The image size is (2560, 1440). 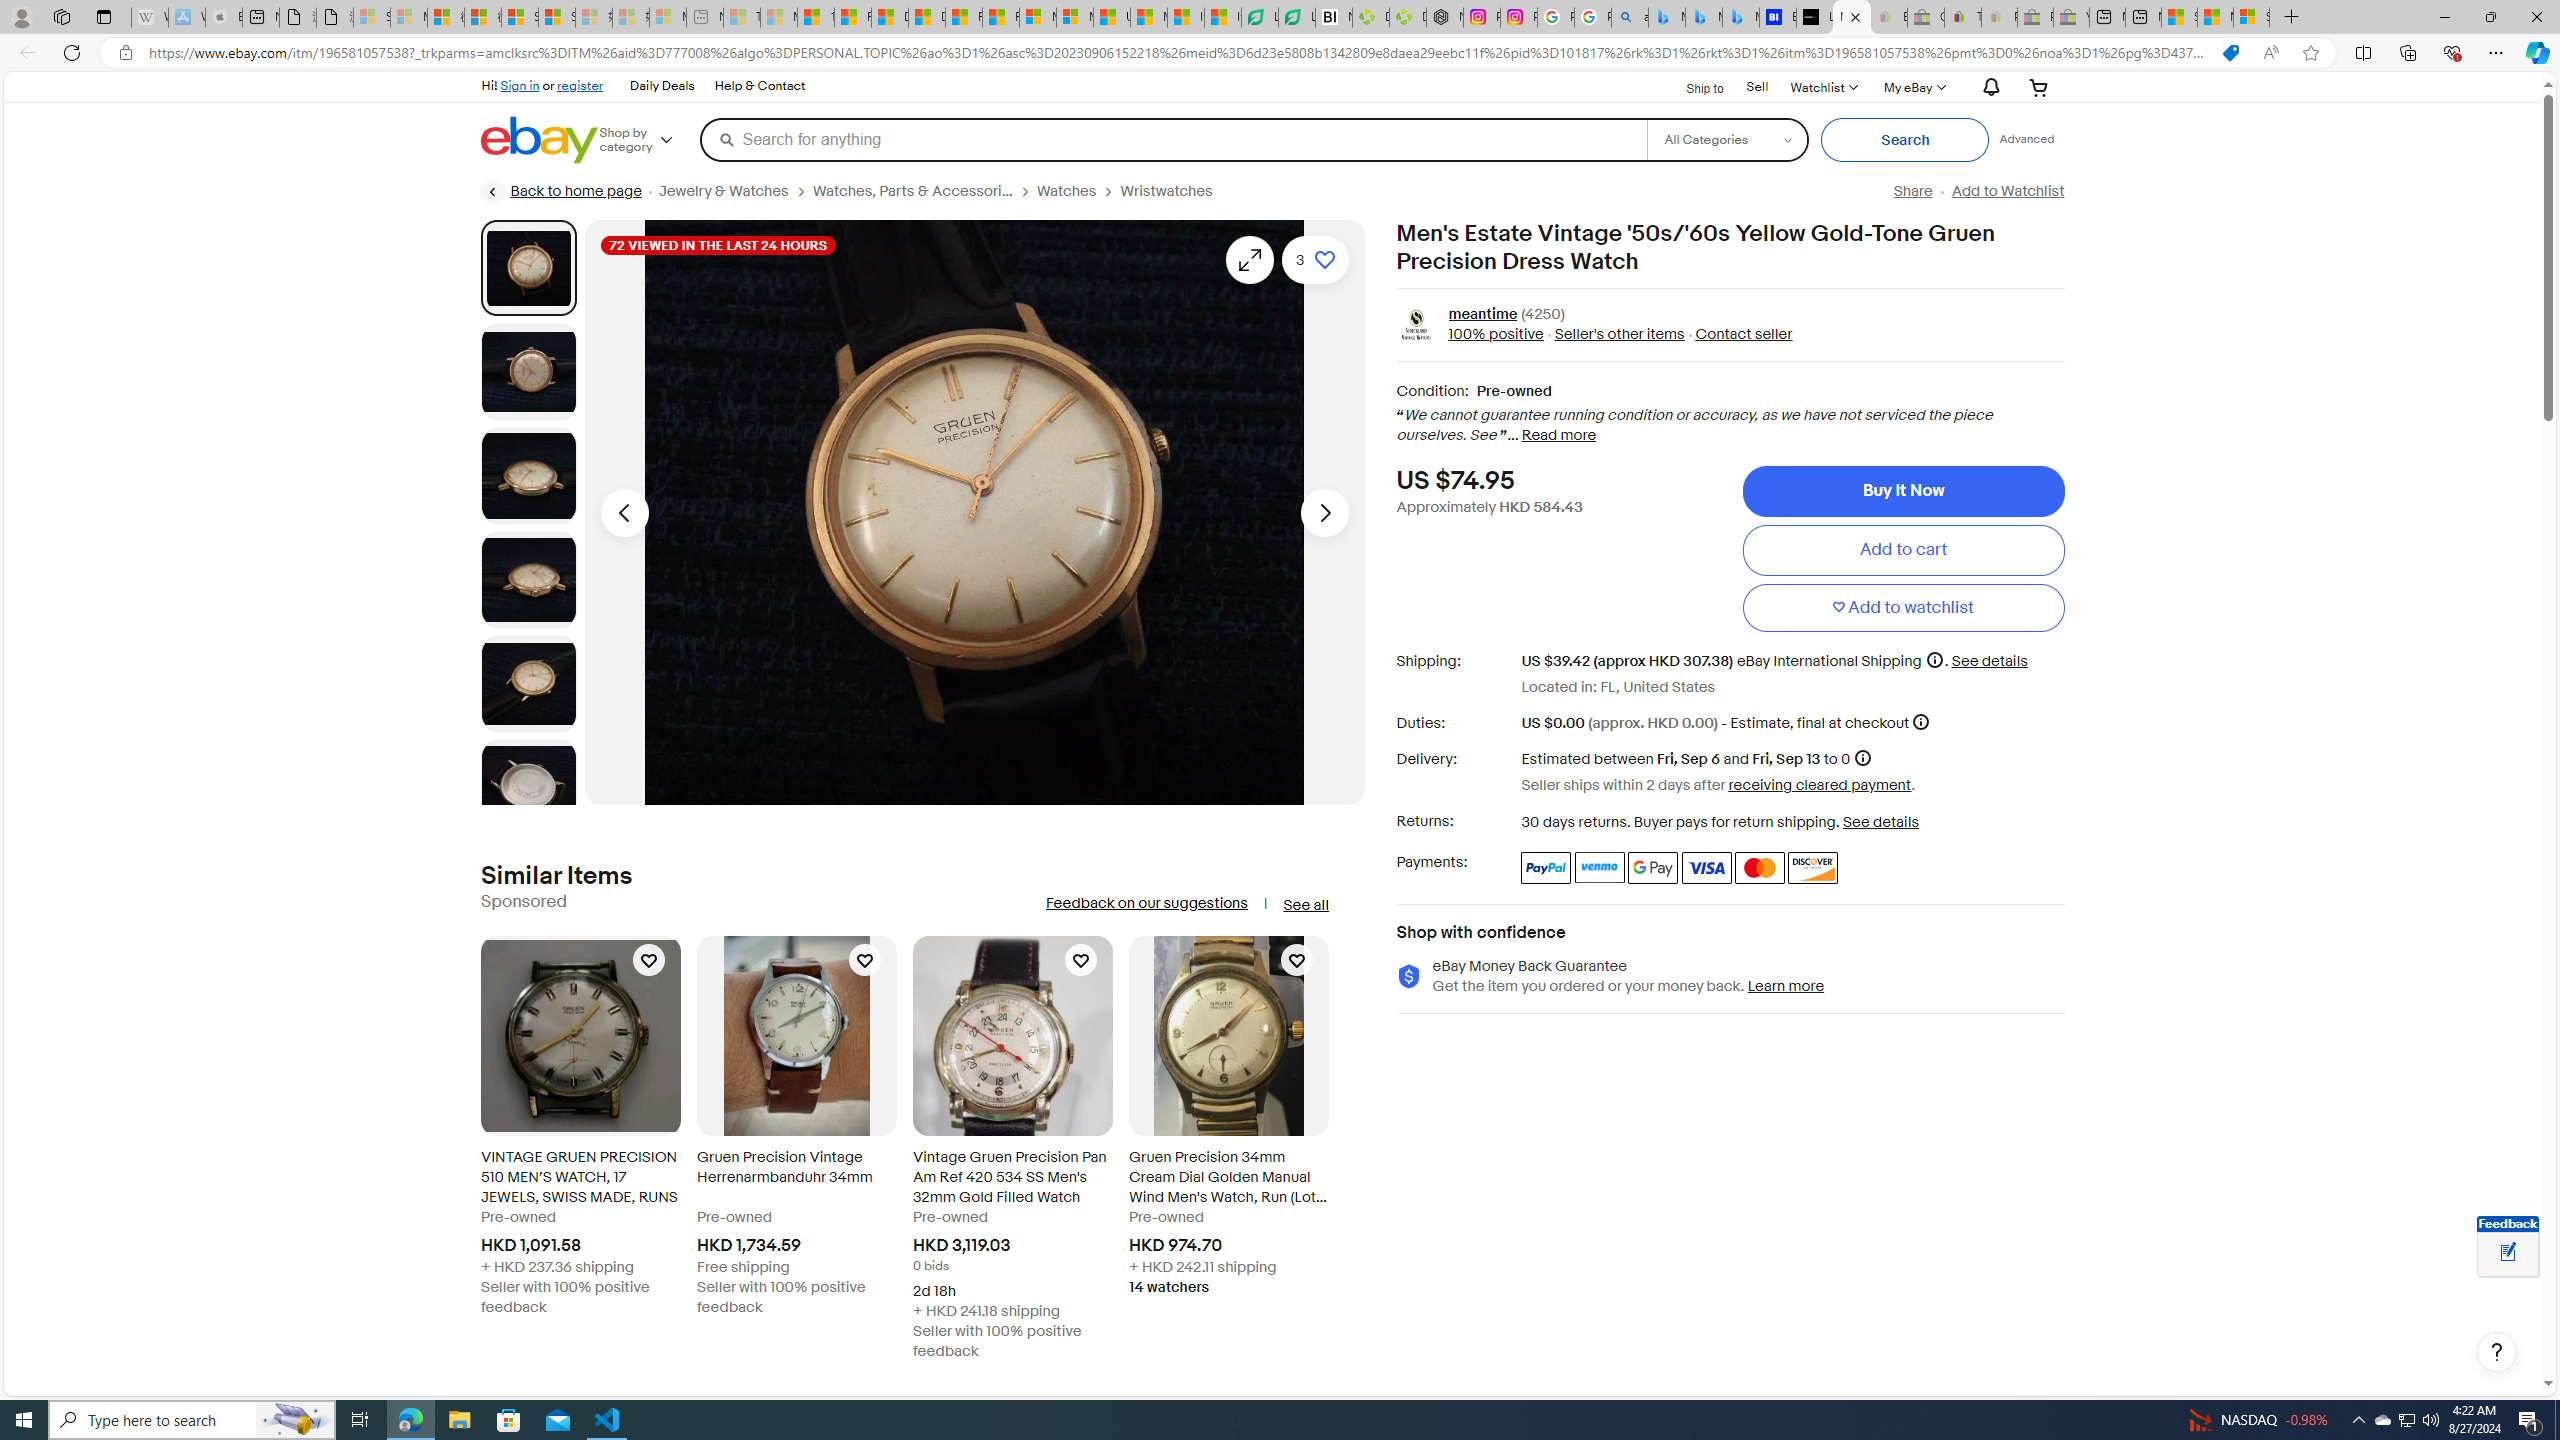 What do you see at coordinates (1408, 17) in the screenshot?
I see `Descarga Driver Updater` at bounding box center [1408, 17].